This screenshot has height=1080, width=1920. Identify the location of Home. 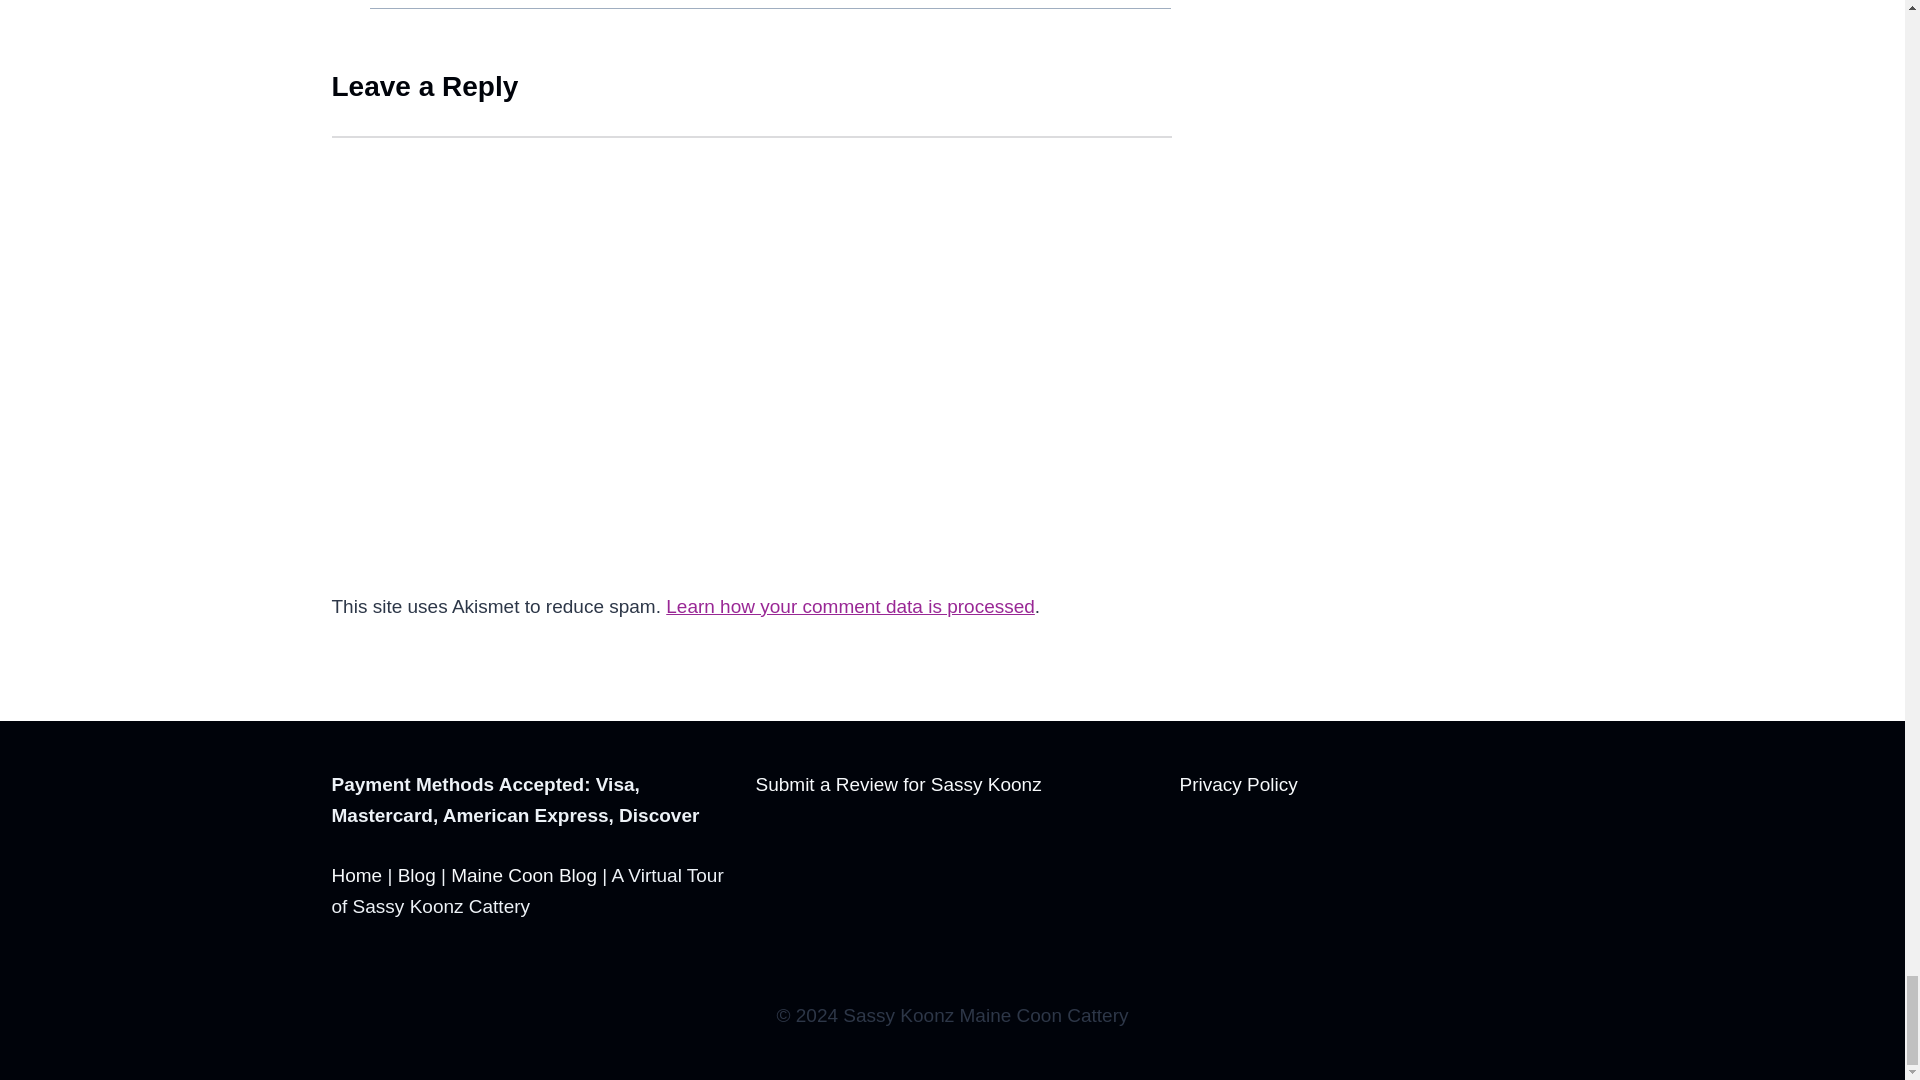
(357, 875).